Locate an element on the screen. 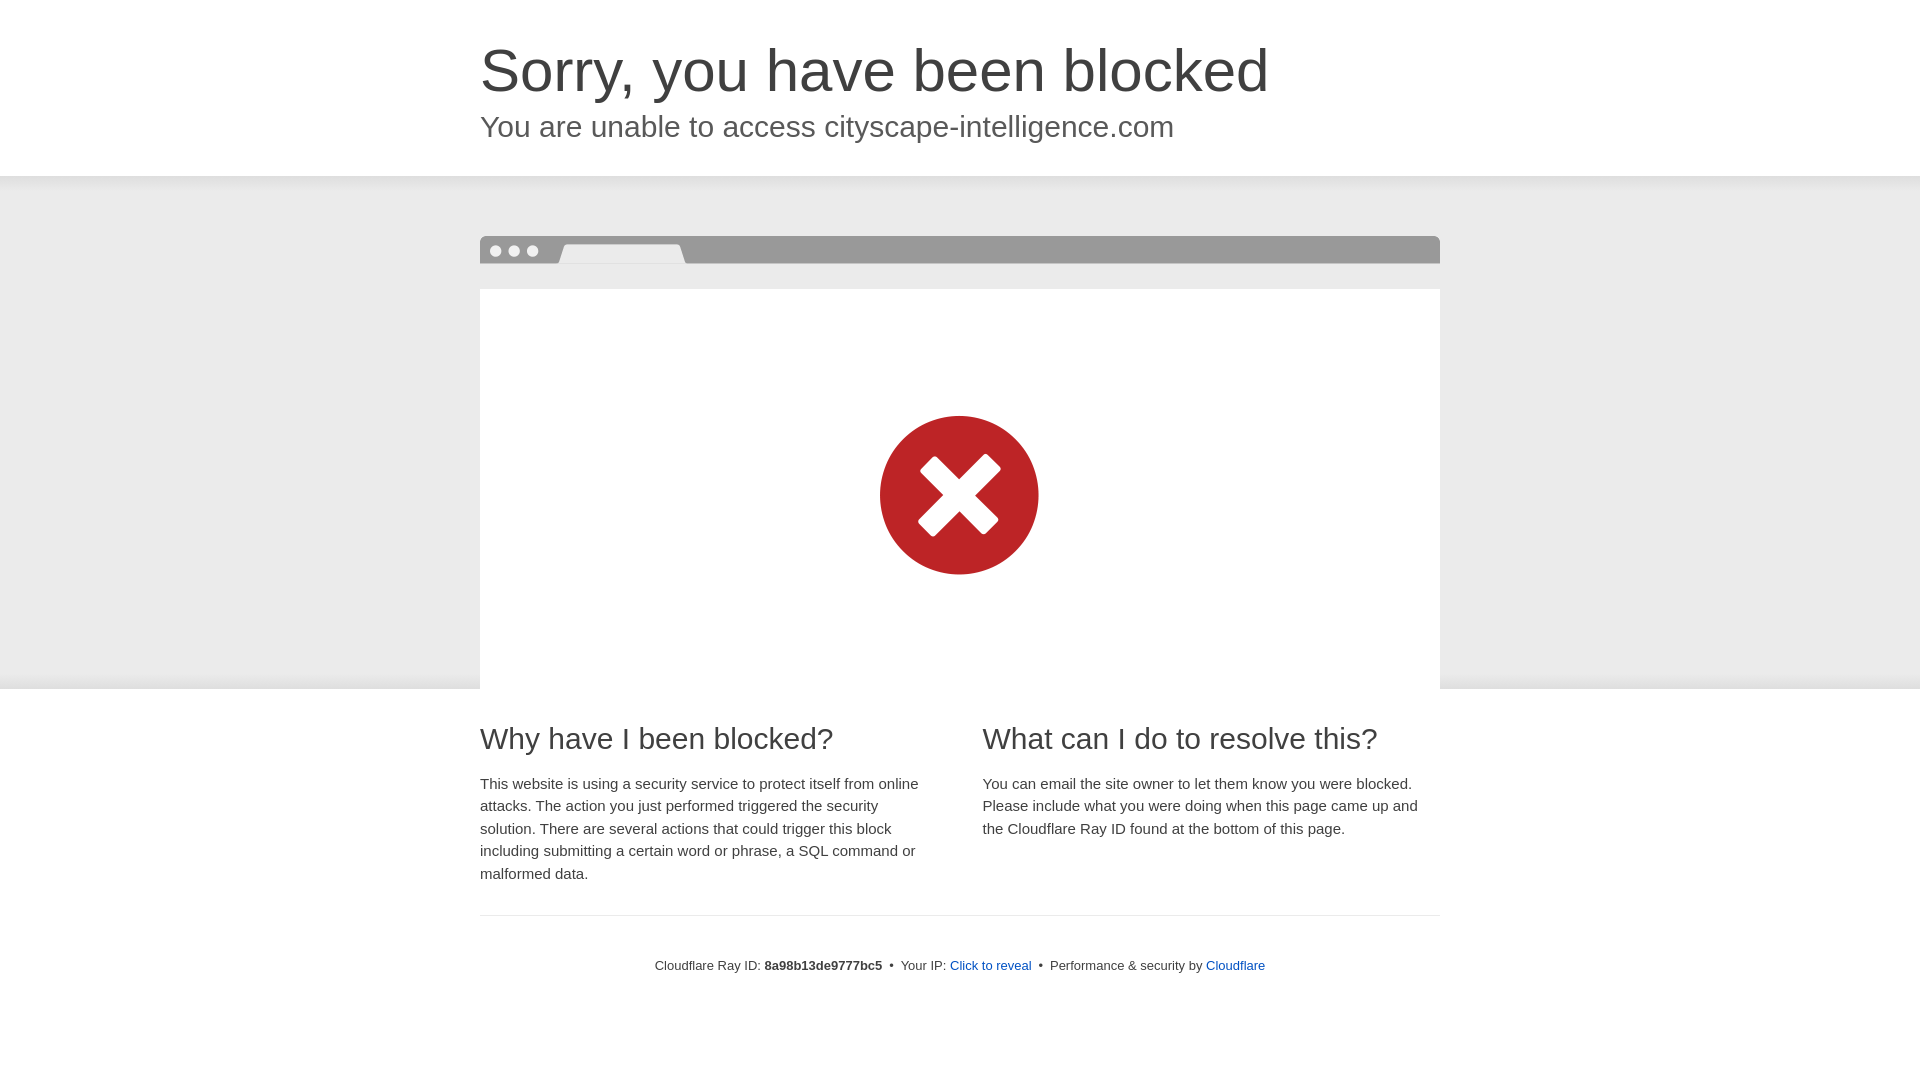 This screenshot has height=1080, width=1920. Cloudflare is located at coordinates (1235, 965).